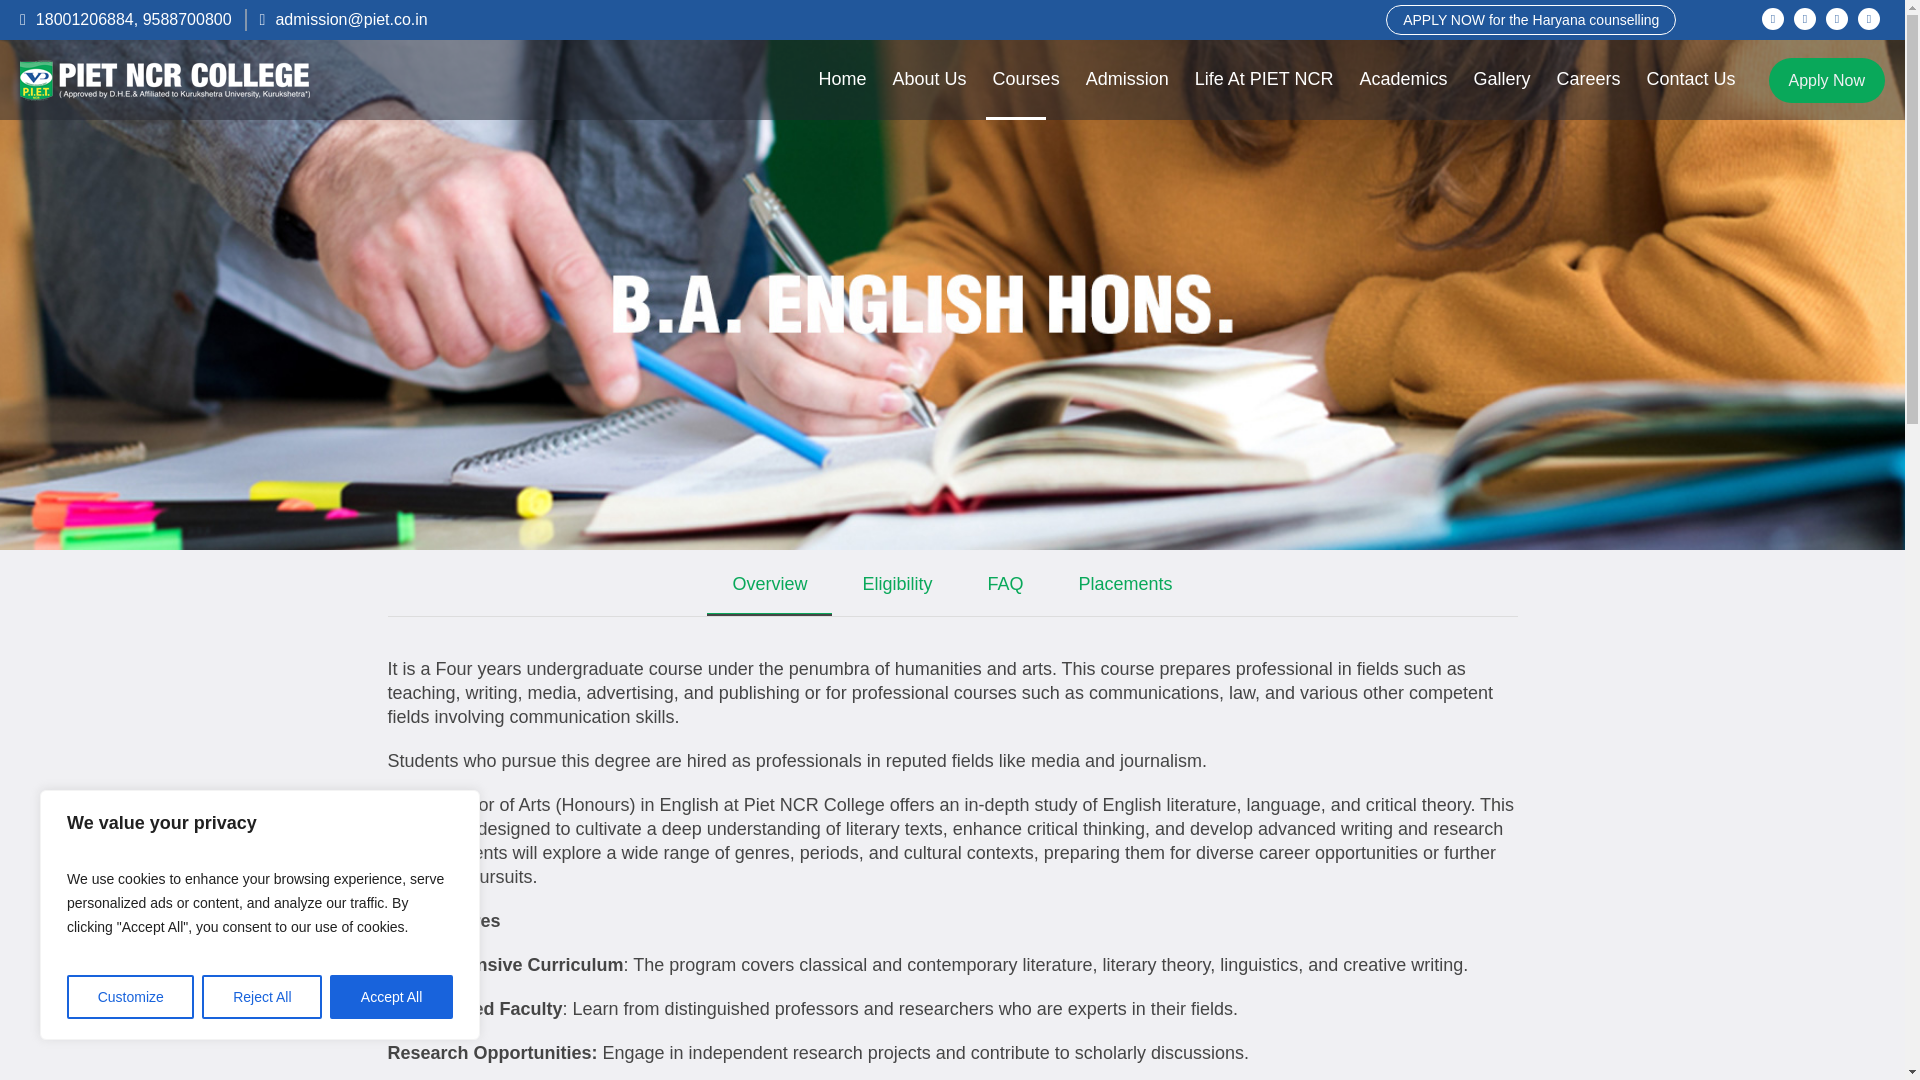 The width and height of the screenshot is (1920, 1080). What do you see at coordinates (1772, 18) in the screenshot?
I see `Facebook` at bounding box center [1772, 18].